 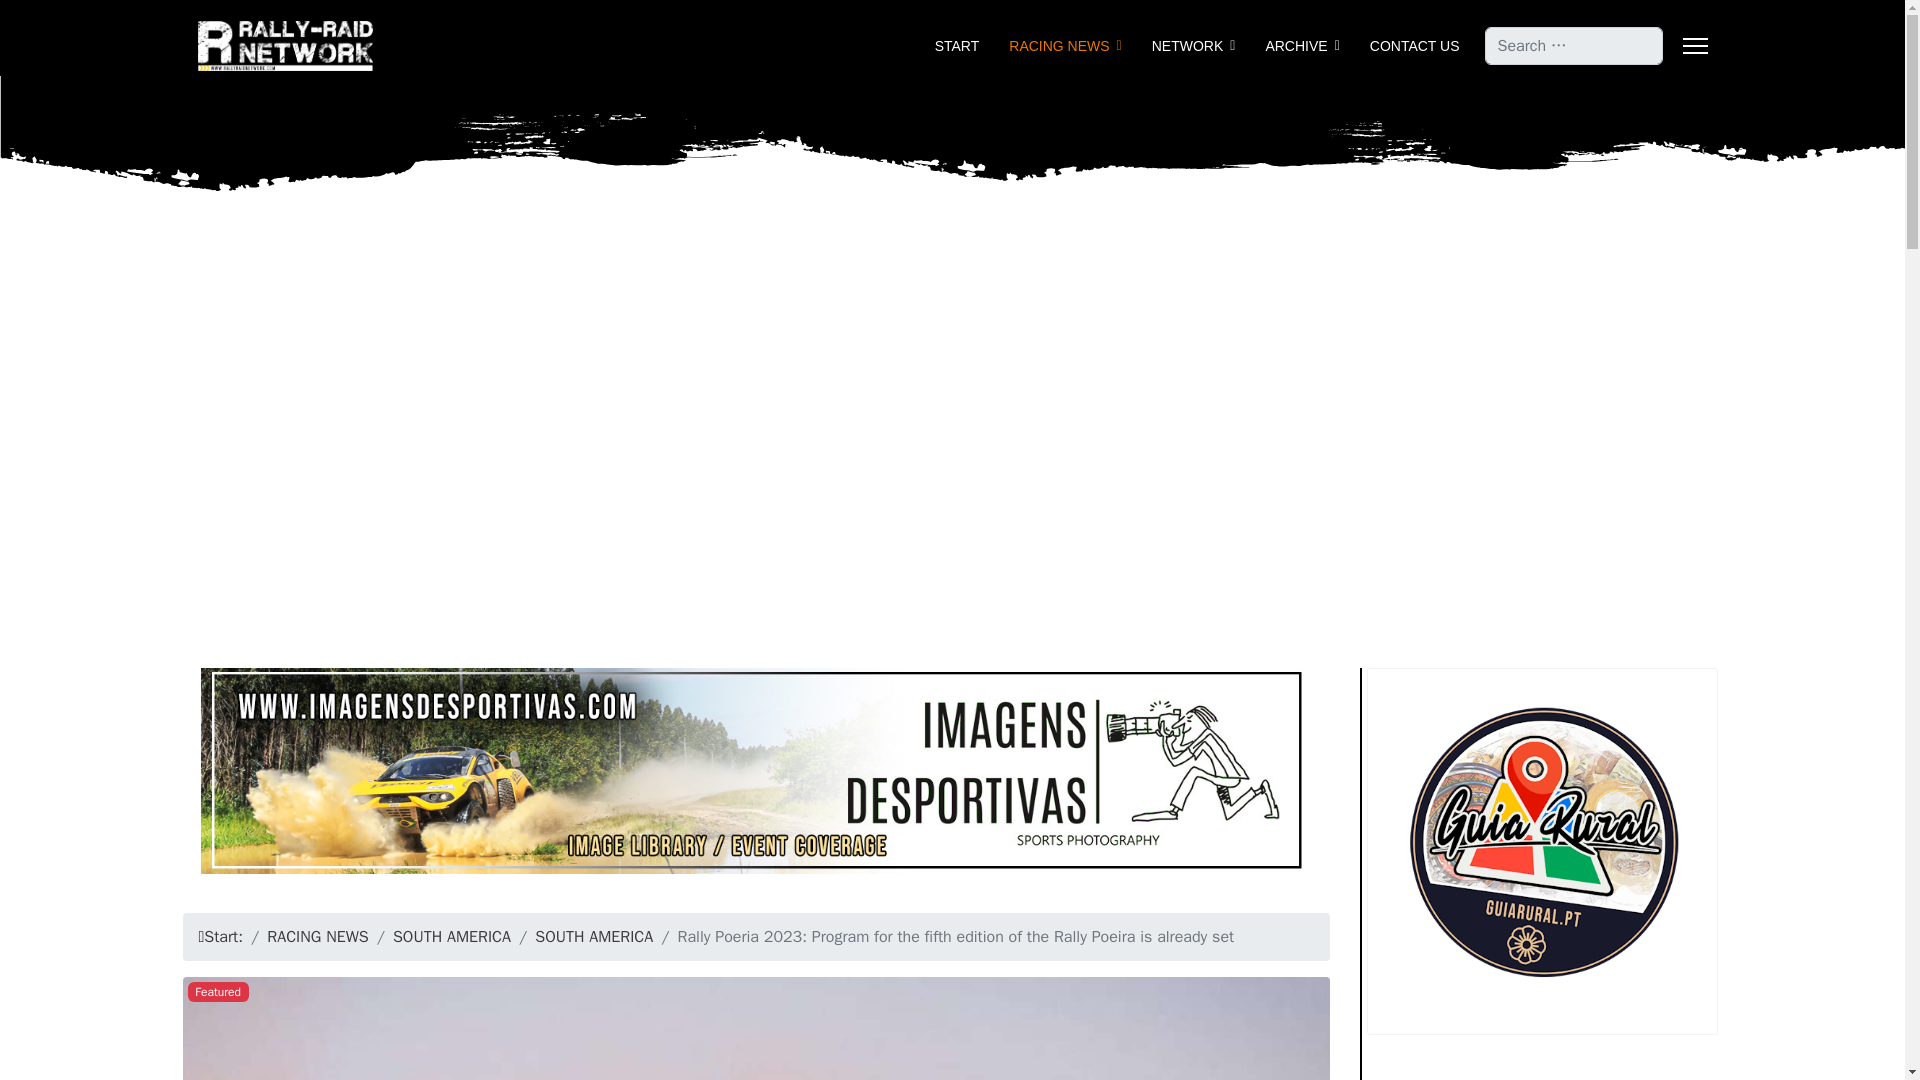 What do you see at coordinates (1194, 46) in the screenshot?
I see `NETWORK` at bounding box center [1194, 46].